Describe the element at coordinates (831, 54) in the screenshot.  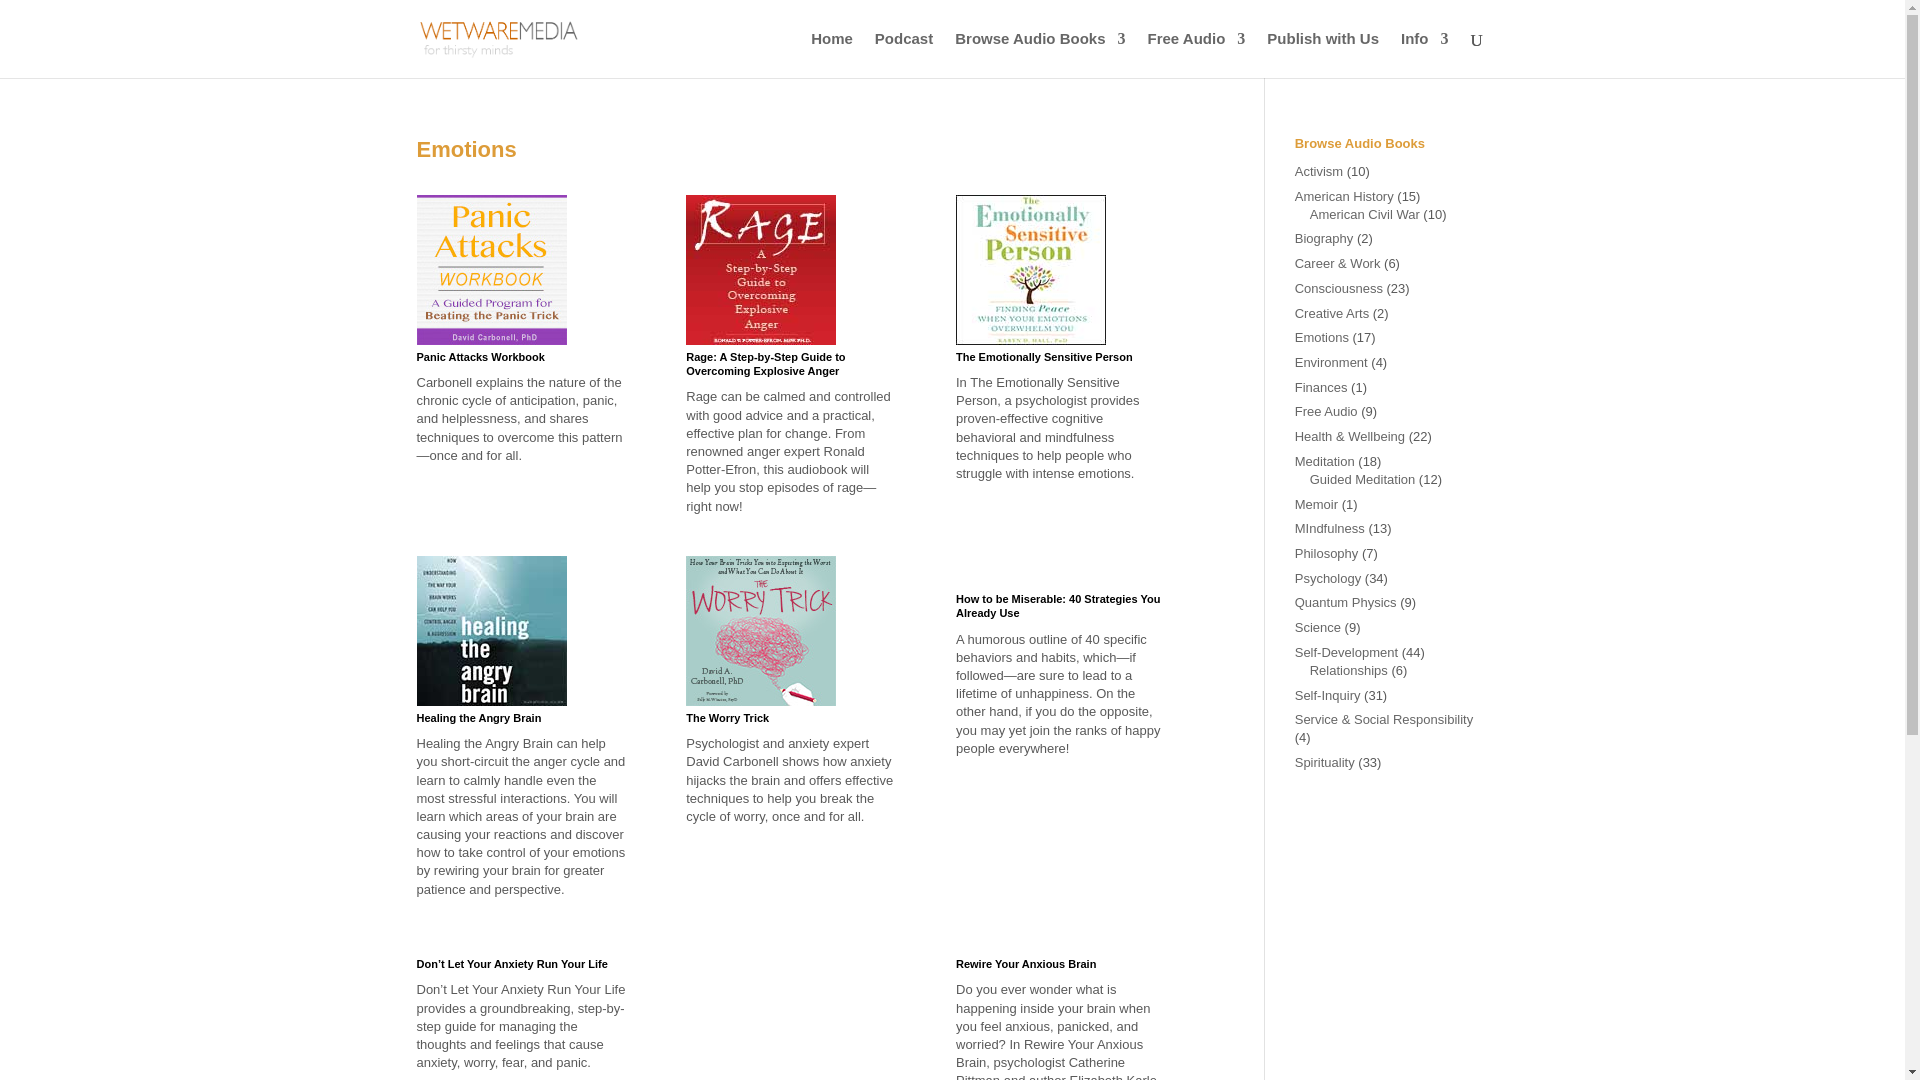
I see `Home` at that location.